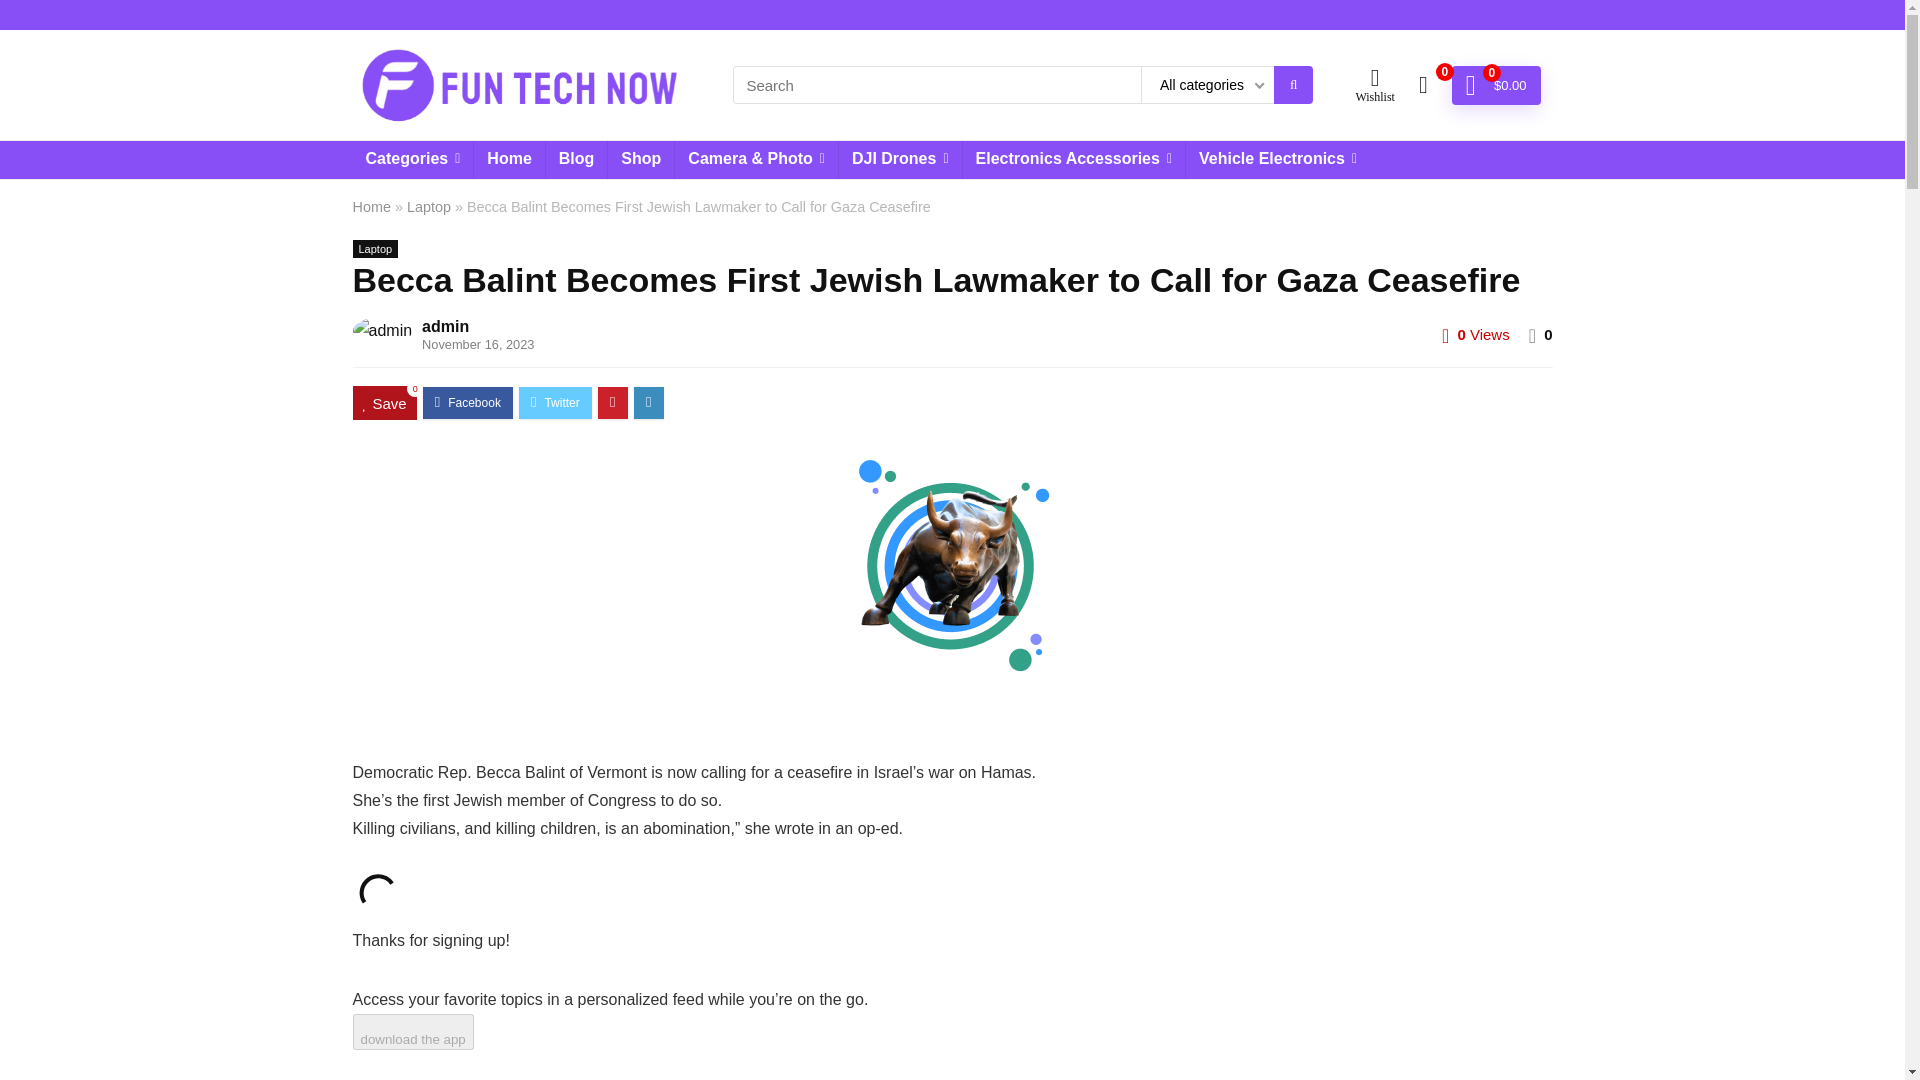 The image size is (1920, 1080). What do you see at coordinates (374, 248) in the screenshot?
I see `View all posts in Laptop` at bounding box center [374, 248].